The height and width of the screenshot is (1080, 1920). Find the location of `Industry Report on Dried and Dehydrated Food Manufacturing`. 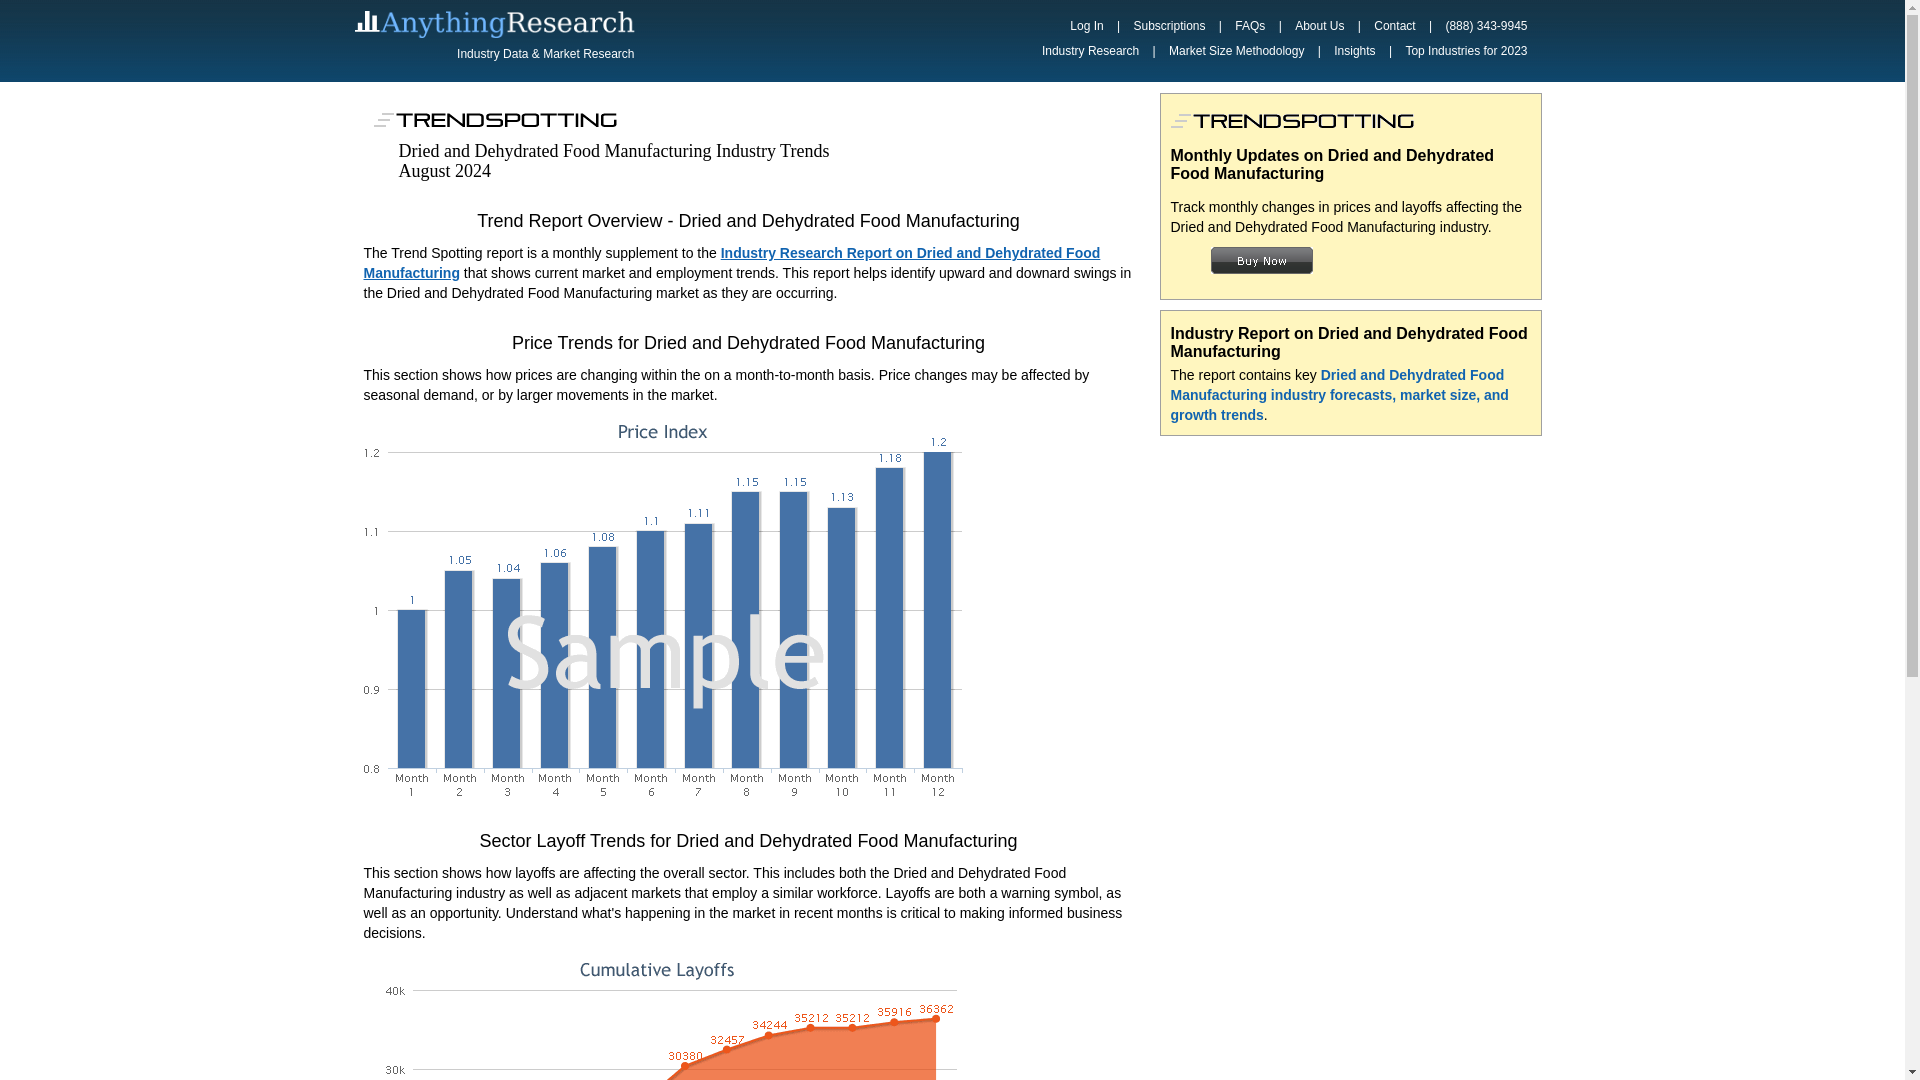

Industry Report on Dried and Dehydrated Food Manufacturing is located at coordinates (1348, 342).